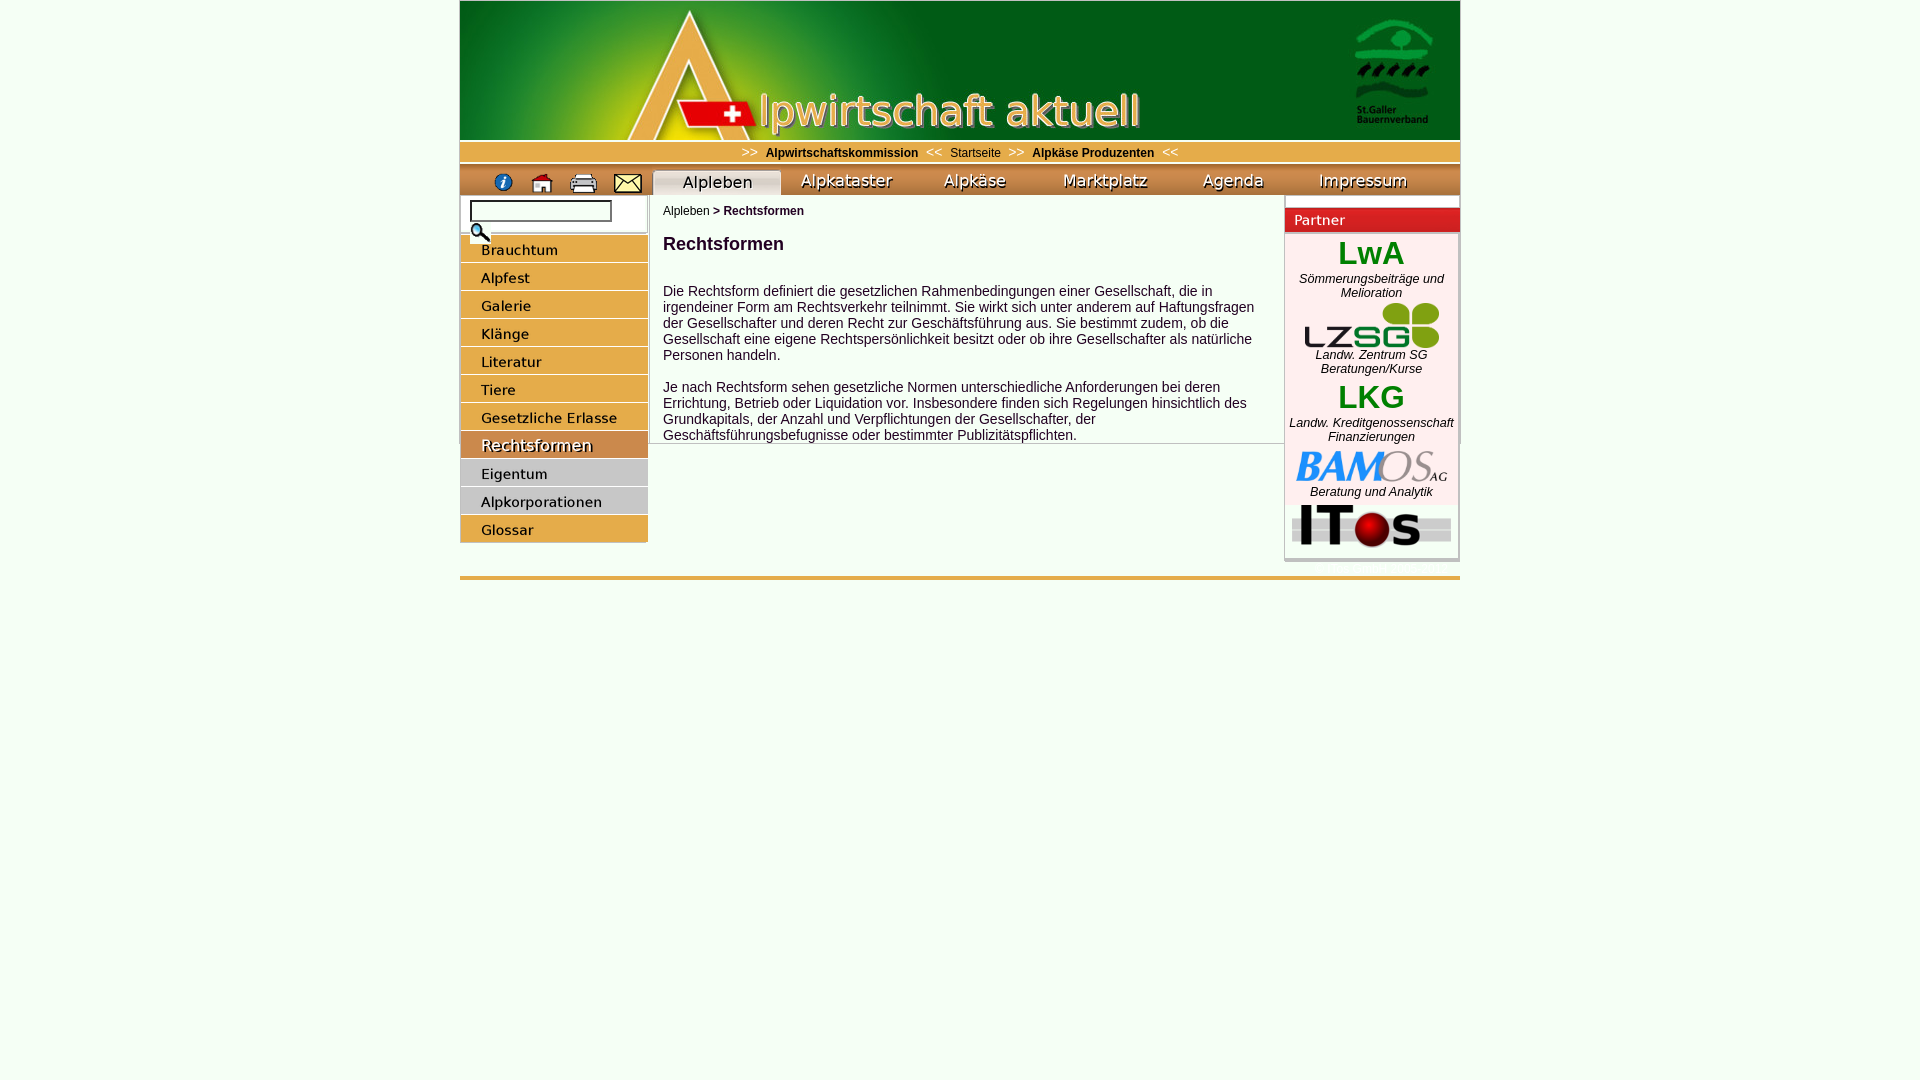 The width and height of the screenshot is (1920, 1080). What do you see at coordinates (1372, 540) in the screenshot?
I see `ITos GmbH` at bounding box center [1372, 540].